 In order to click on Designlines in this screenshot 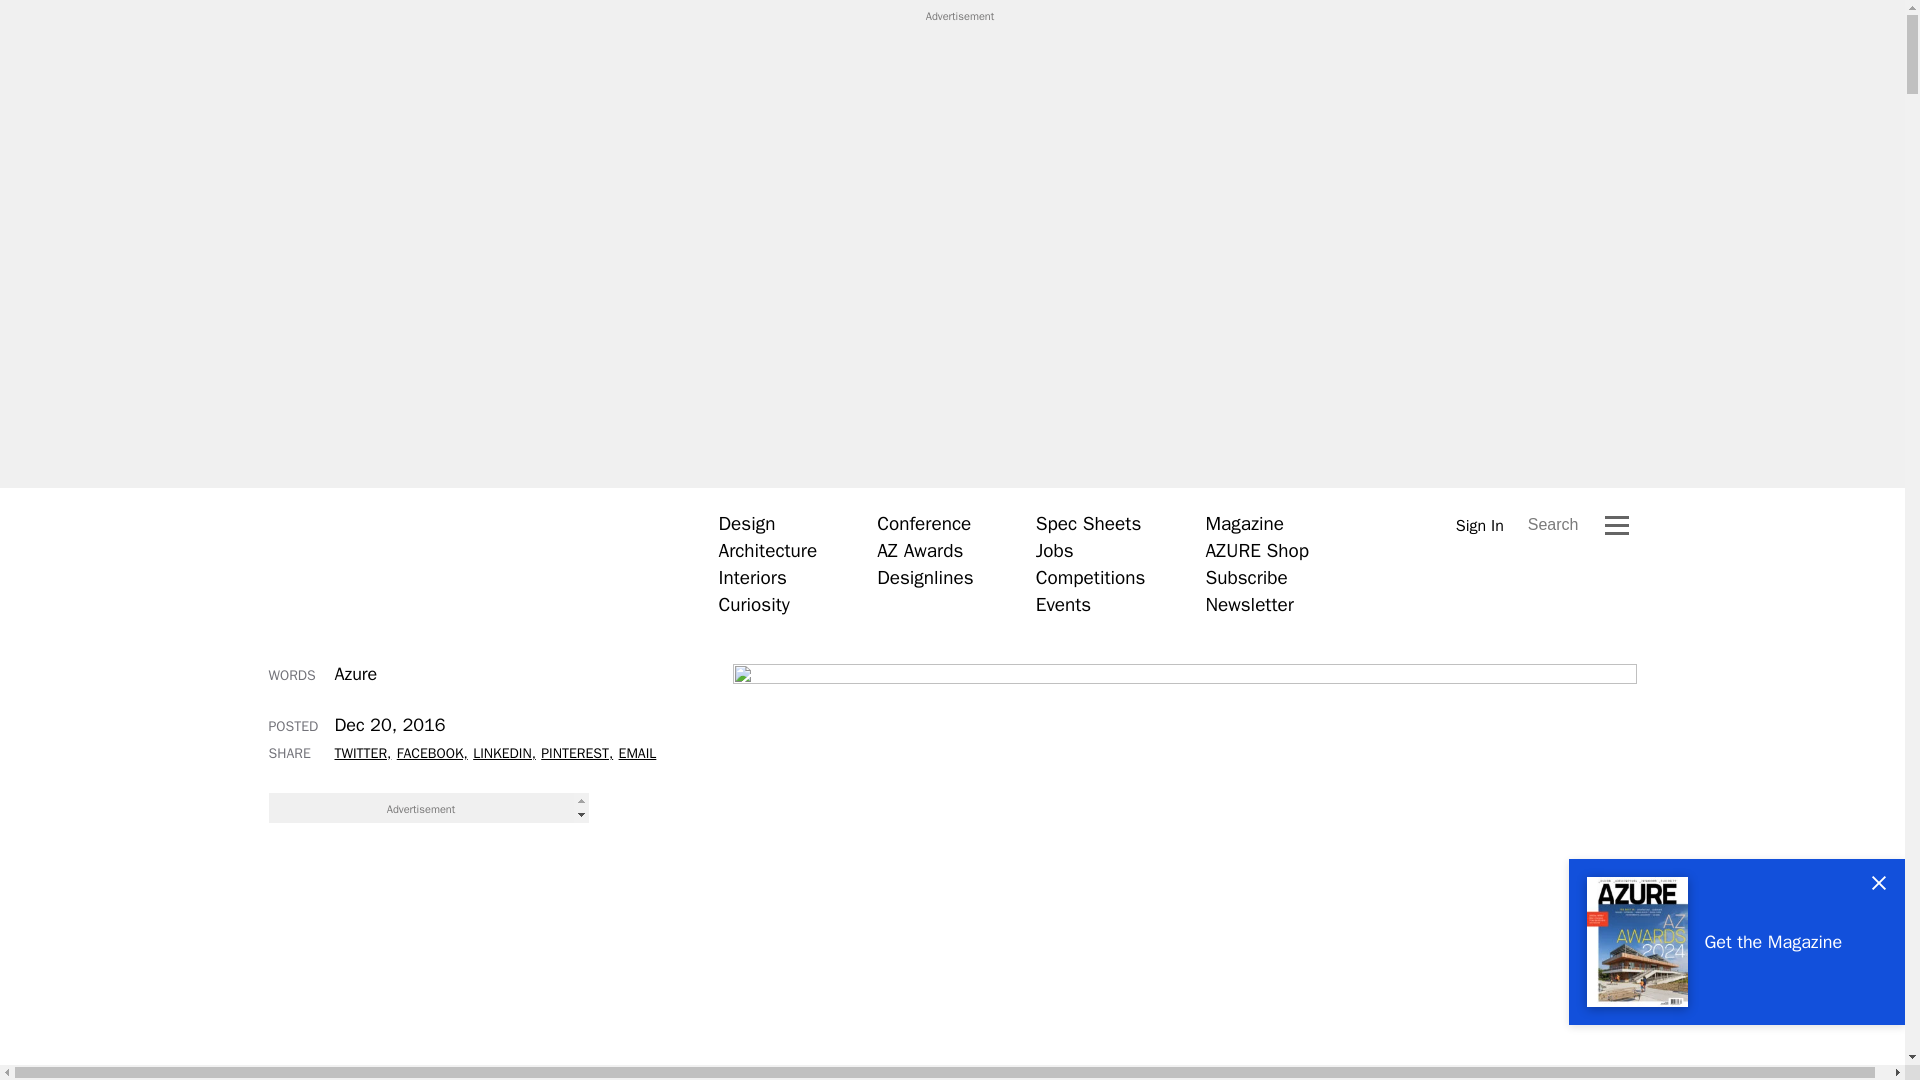, I will do `click(925, 577)`.